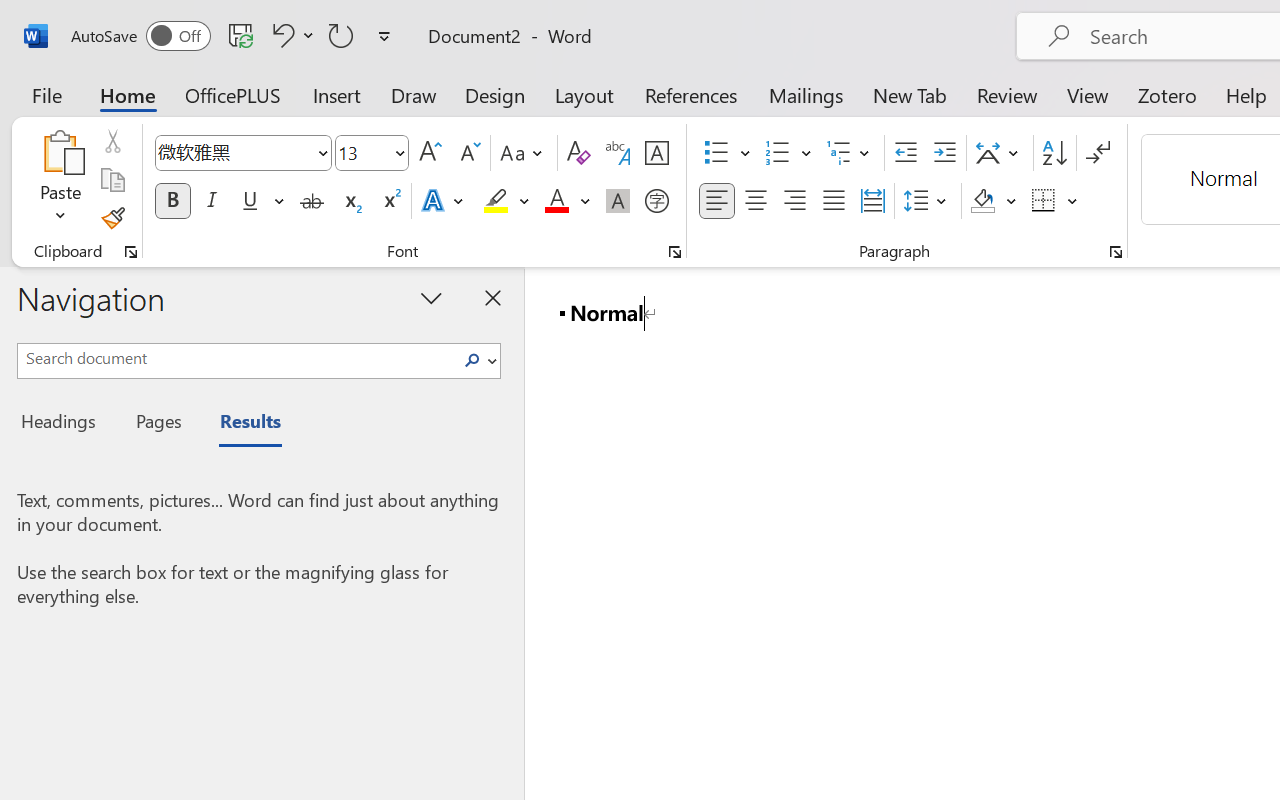  Describe the element at coordinates (1054, 153) in the screenshot. I see `Sort...` at that location.